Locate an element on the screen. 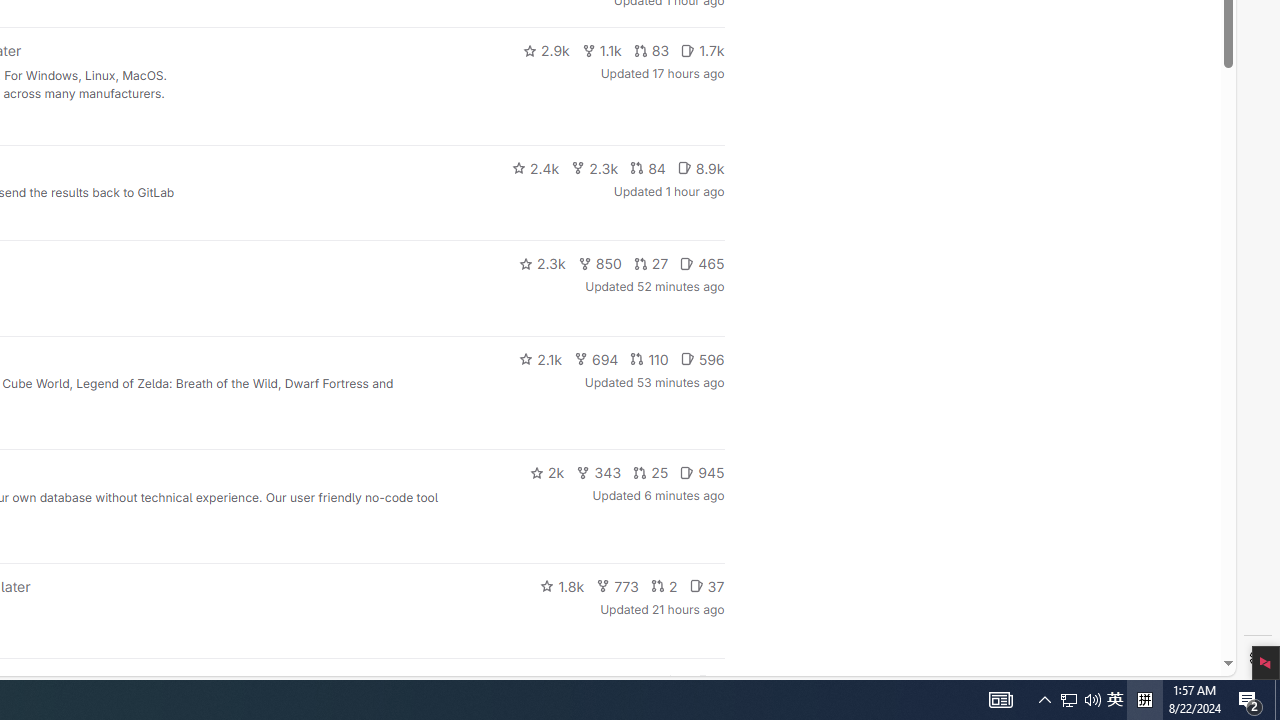 The height and width of the screenshot is (720, 1280). 596 is located at coordinates (702, 358).